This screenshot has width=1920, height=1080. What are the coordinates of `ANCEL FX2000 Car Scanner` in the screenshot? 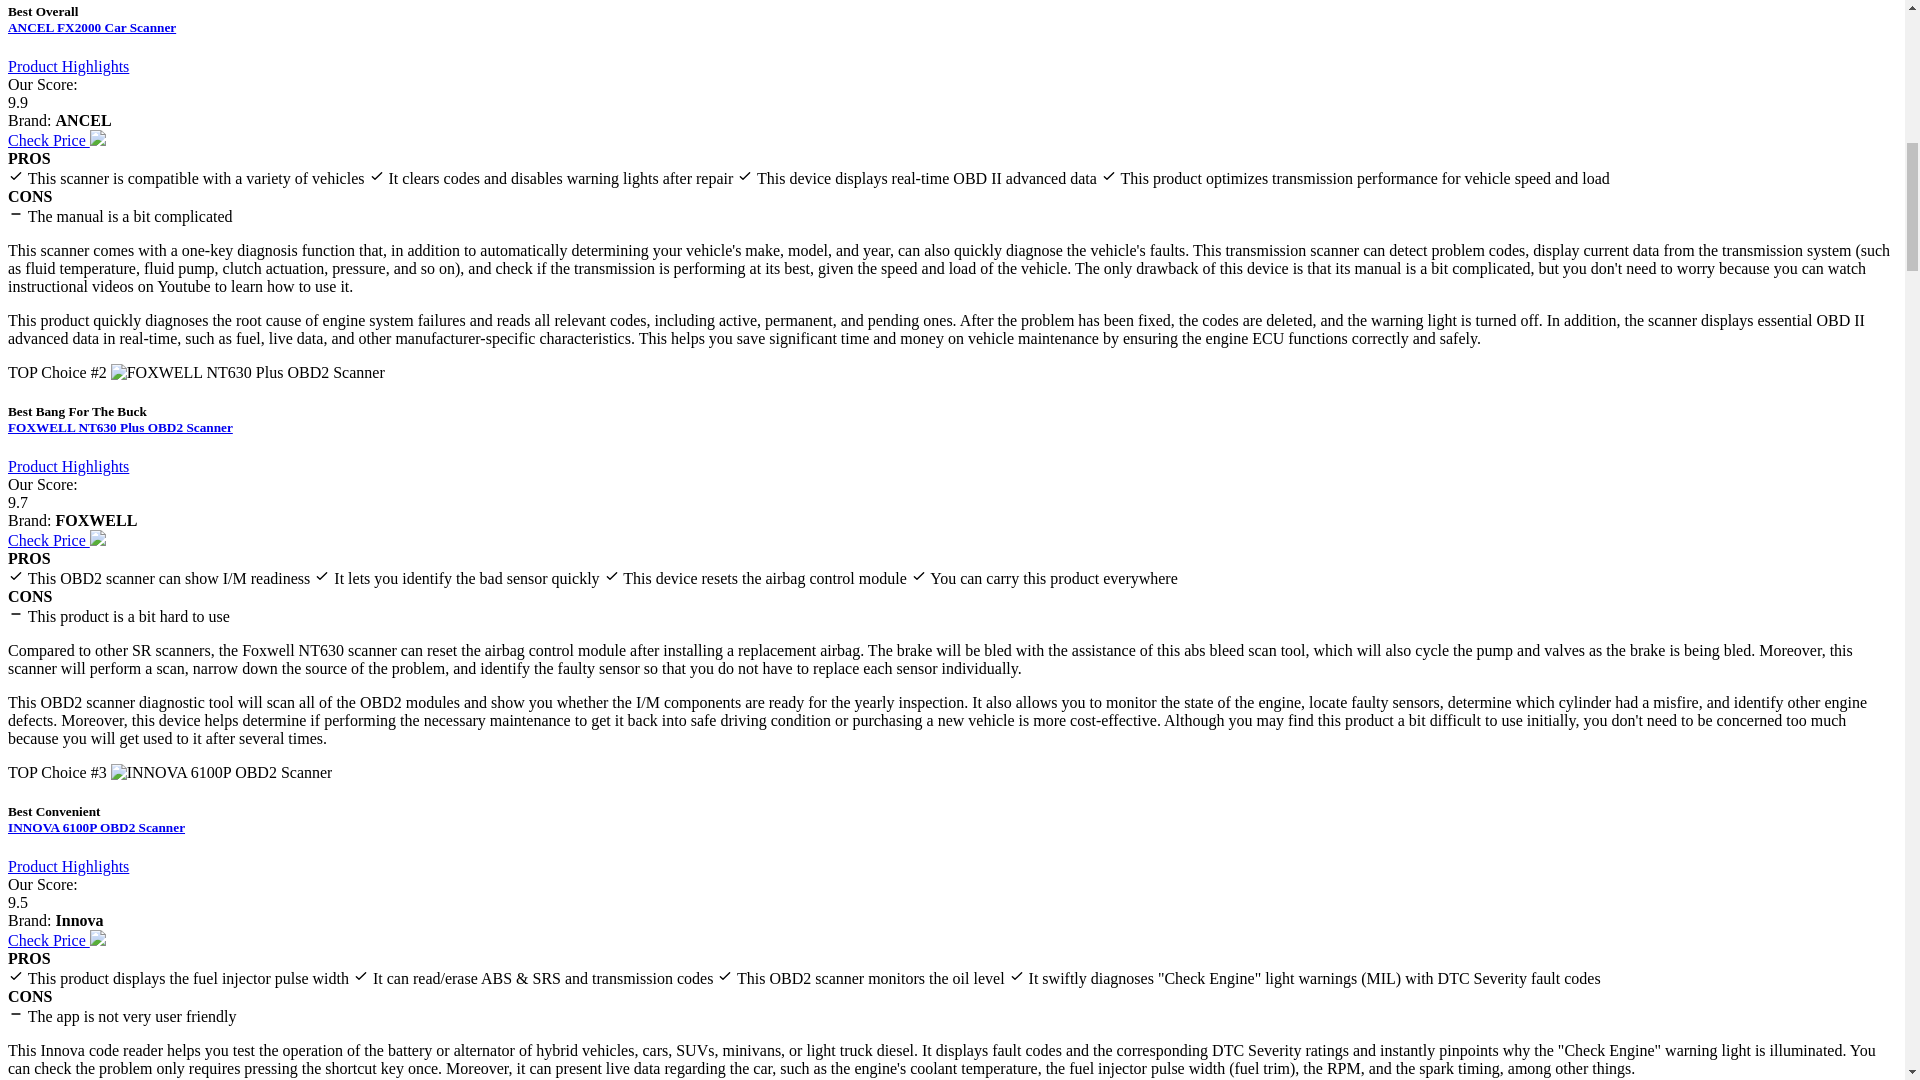 It's located at (92, 27).